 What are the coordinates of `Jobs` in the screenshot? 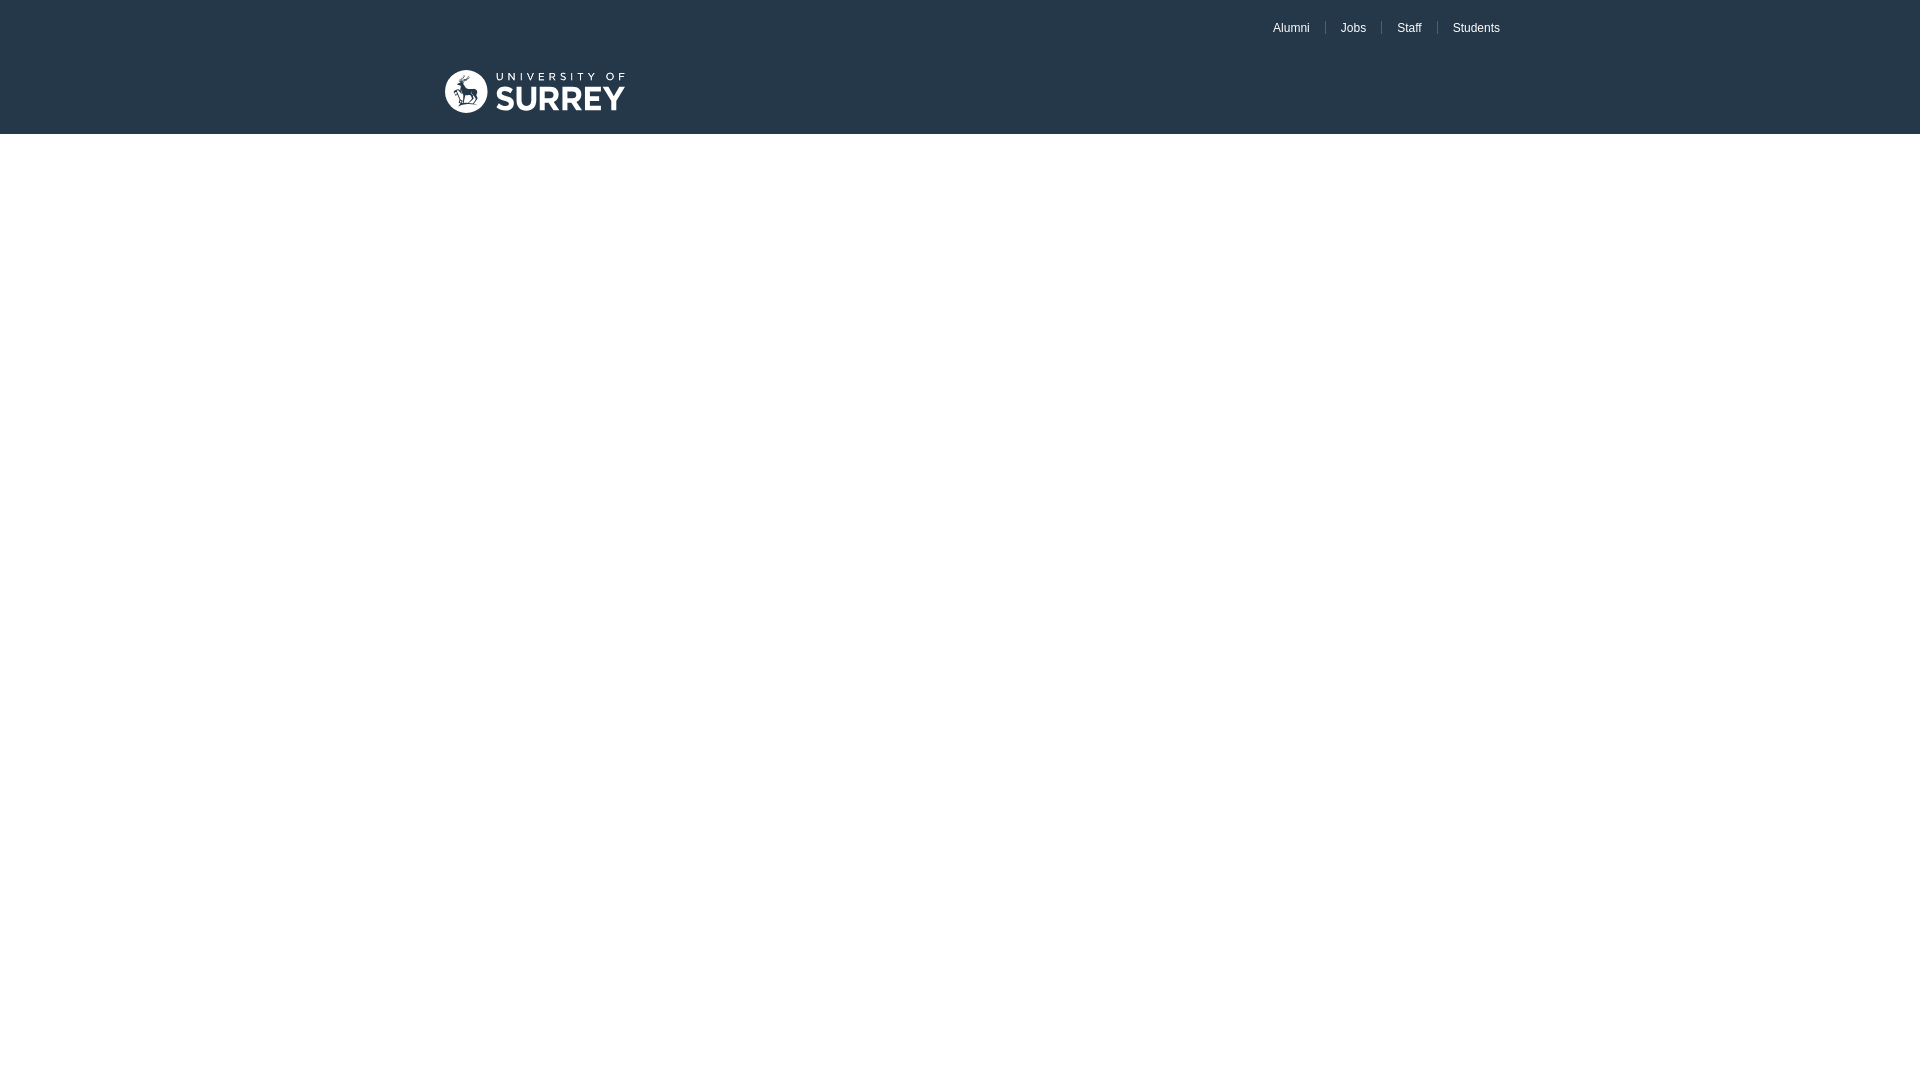 It's located at (1353, 26).